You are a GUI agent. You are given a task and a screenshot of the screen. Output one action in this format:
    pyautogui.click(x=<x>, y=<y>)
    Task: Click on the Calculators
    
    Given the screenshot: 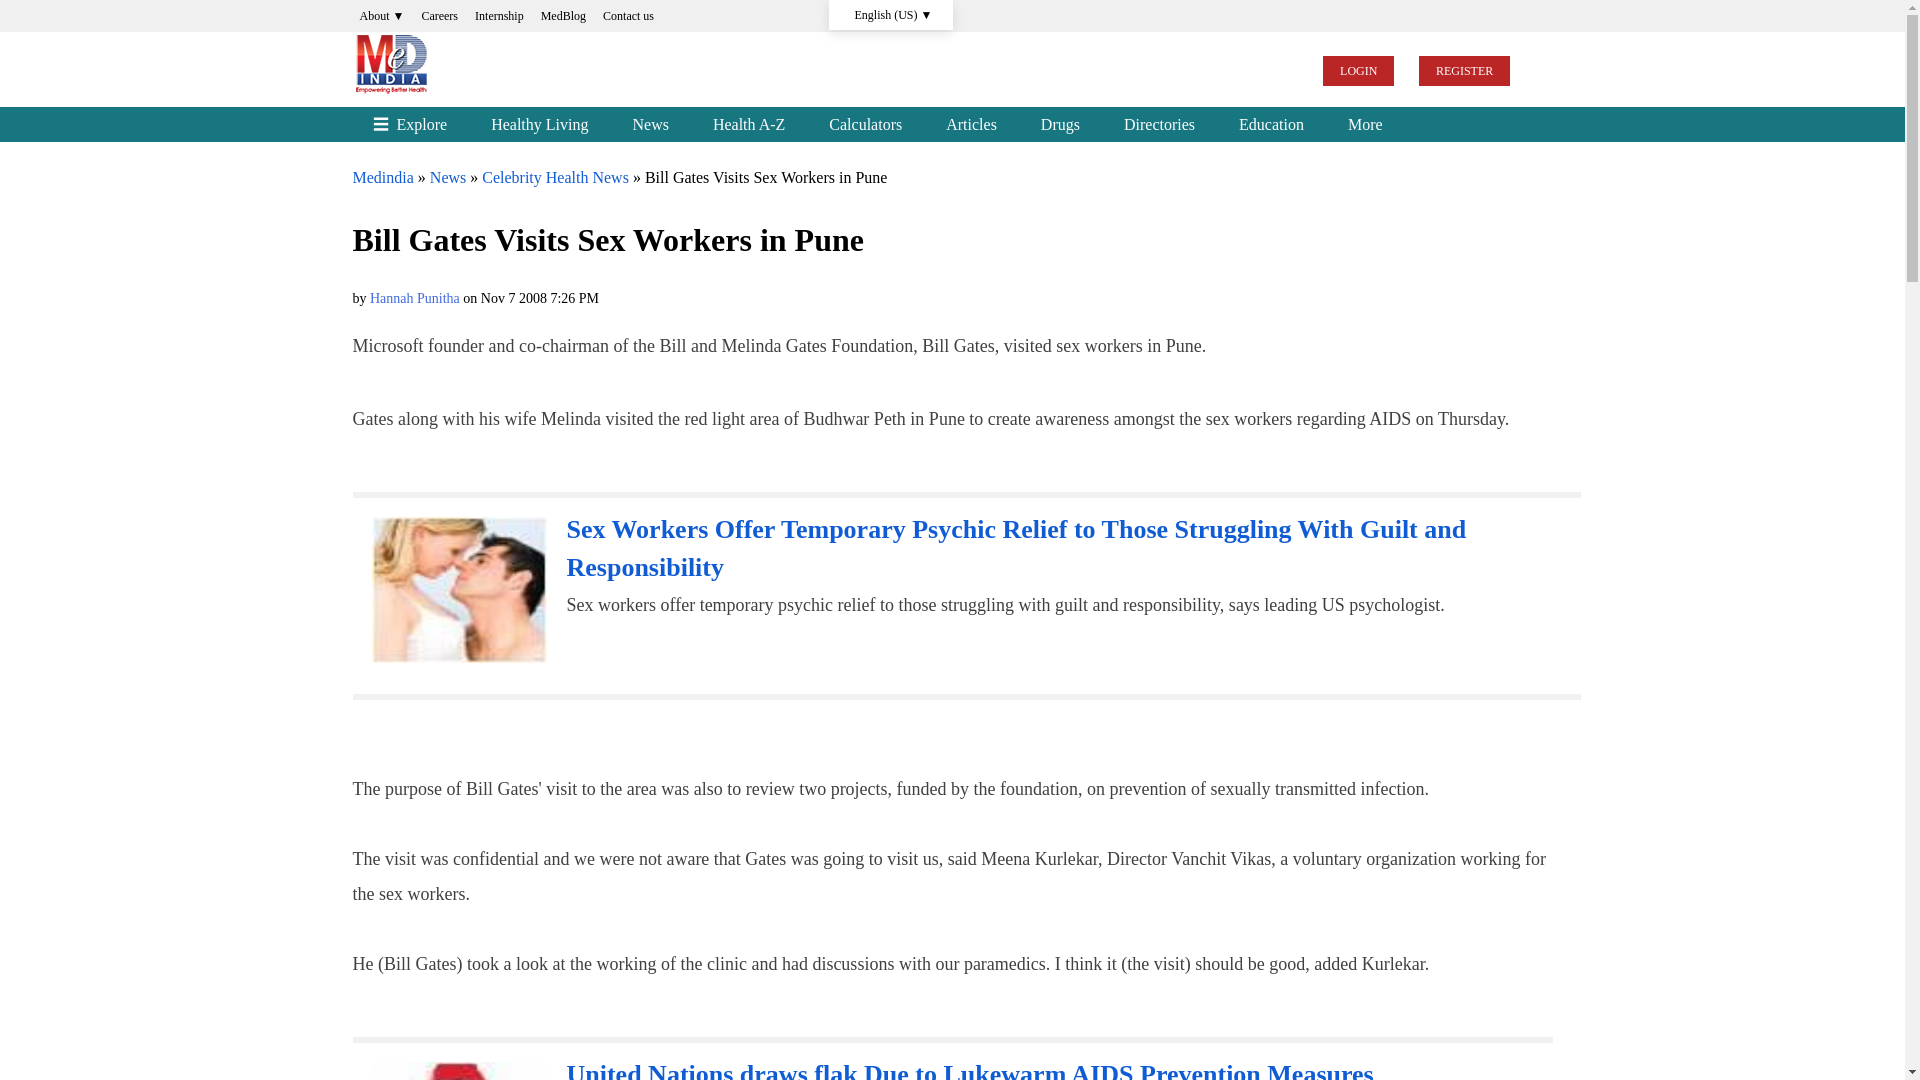 What is the action you would take?
    pyautogui.click(x=864, y=124)
    